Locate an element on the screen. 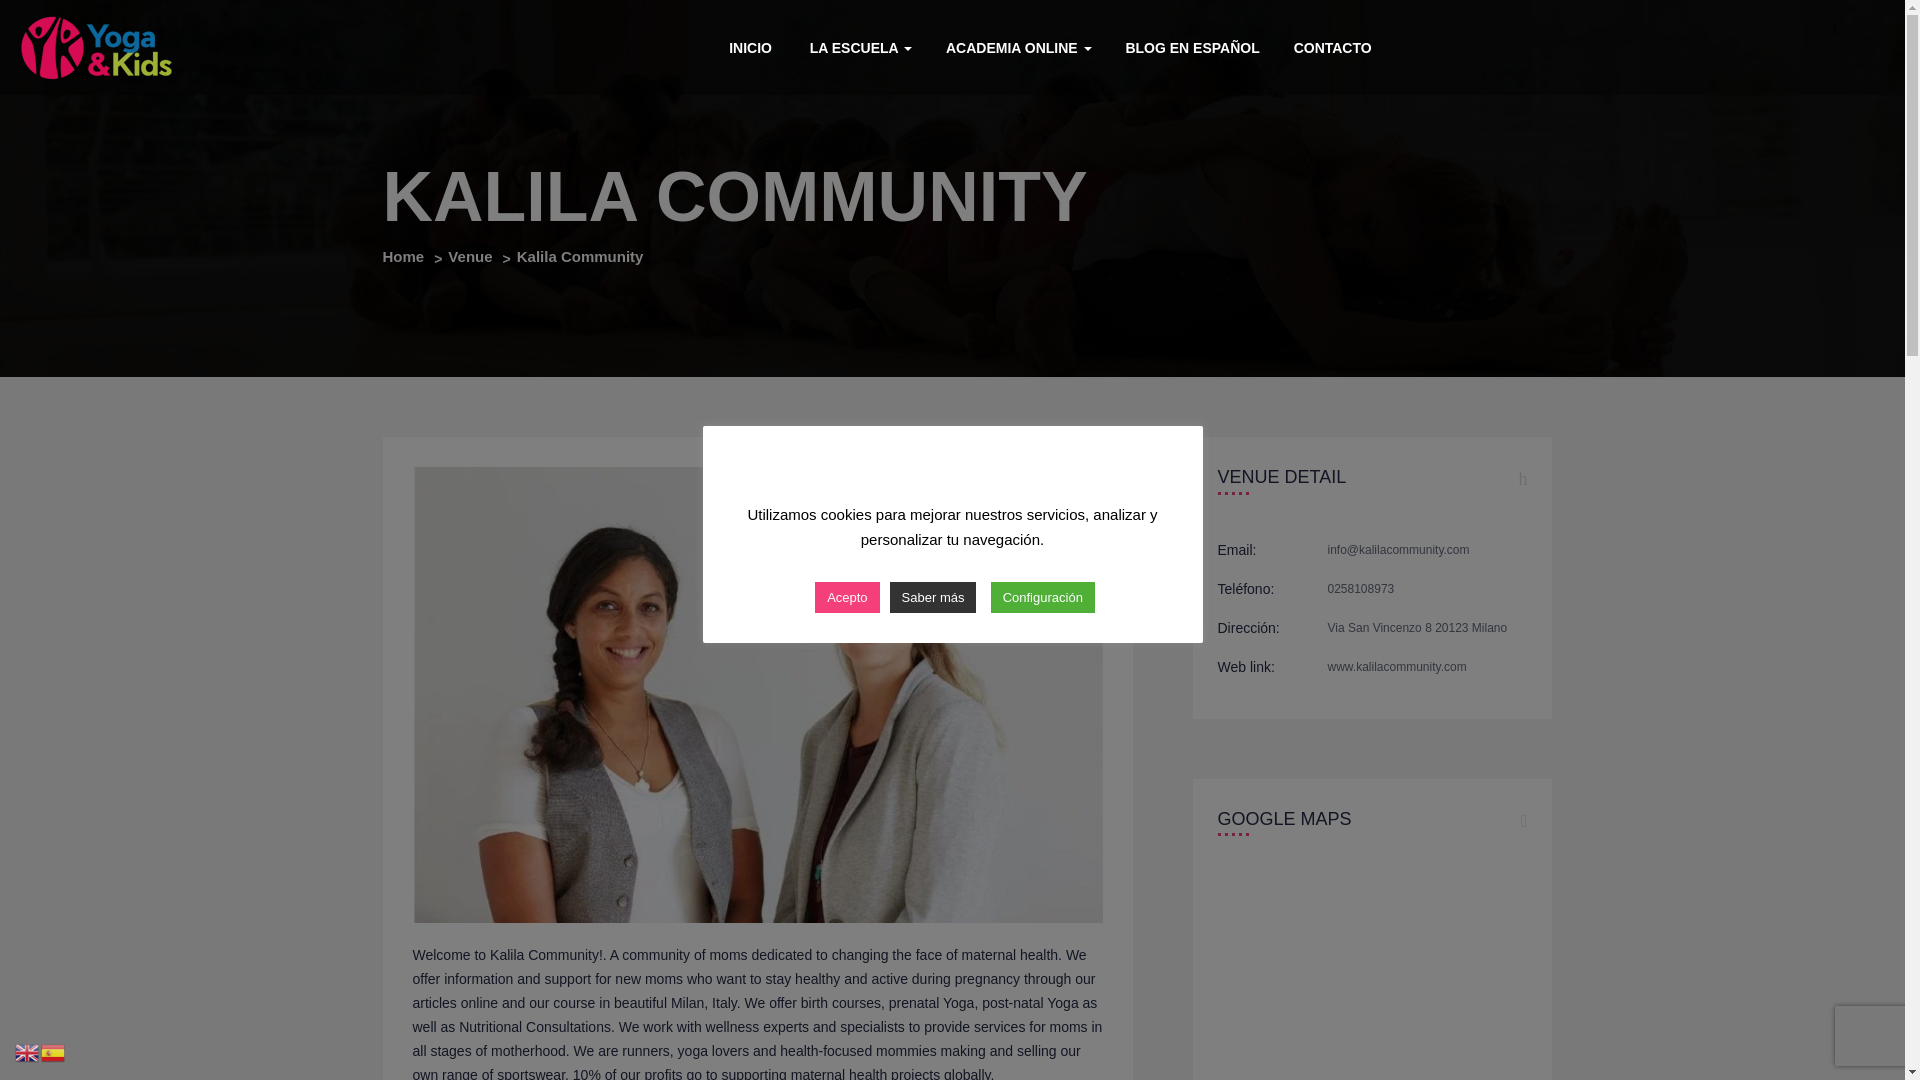  Inicio is located at coordinates (748, 46).